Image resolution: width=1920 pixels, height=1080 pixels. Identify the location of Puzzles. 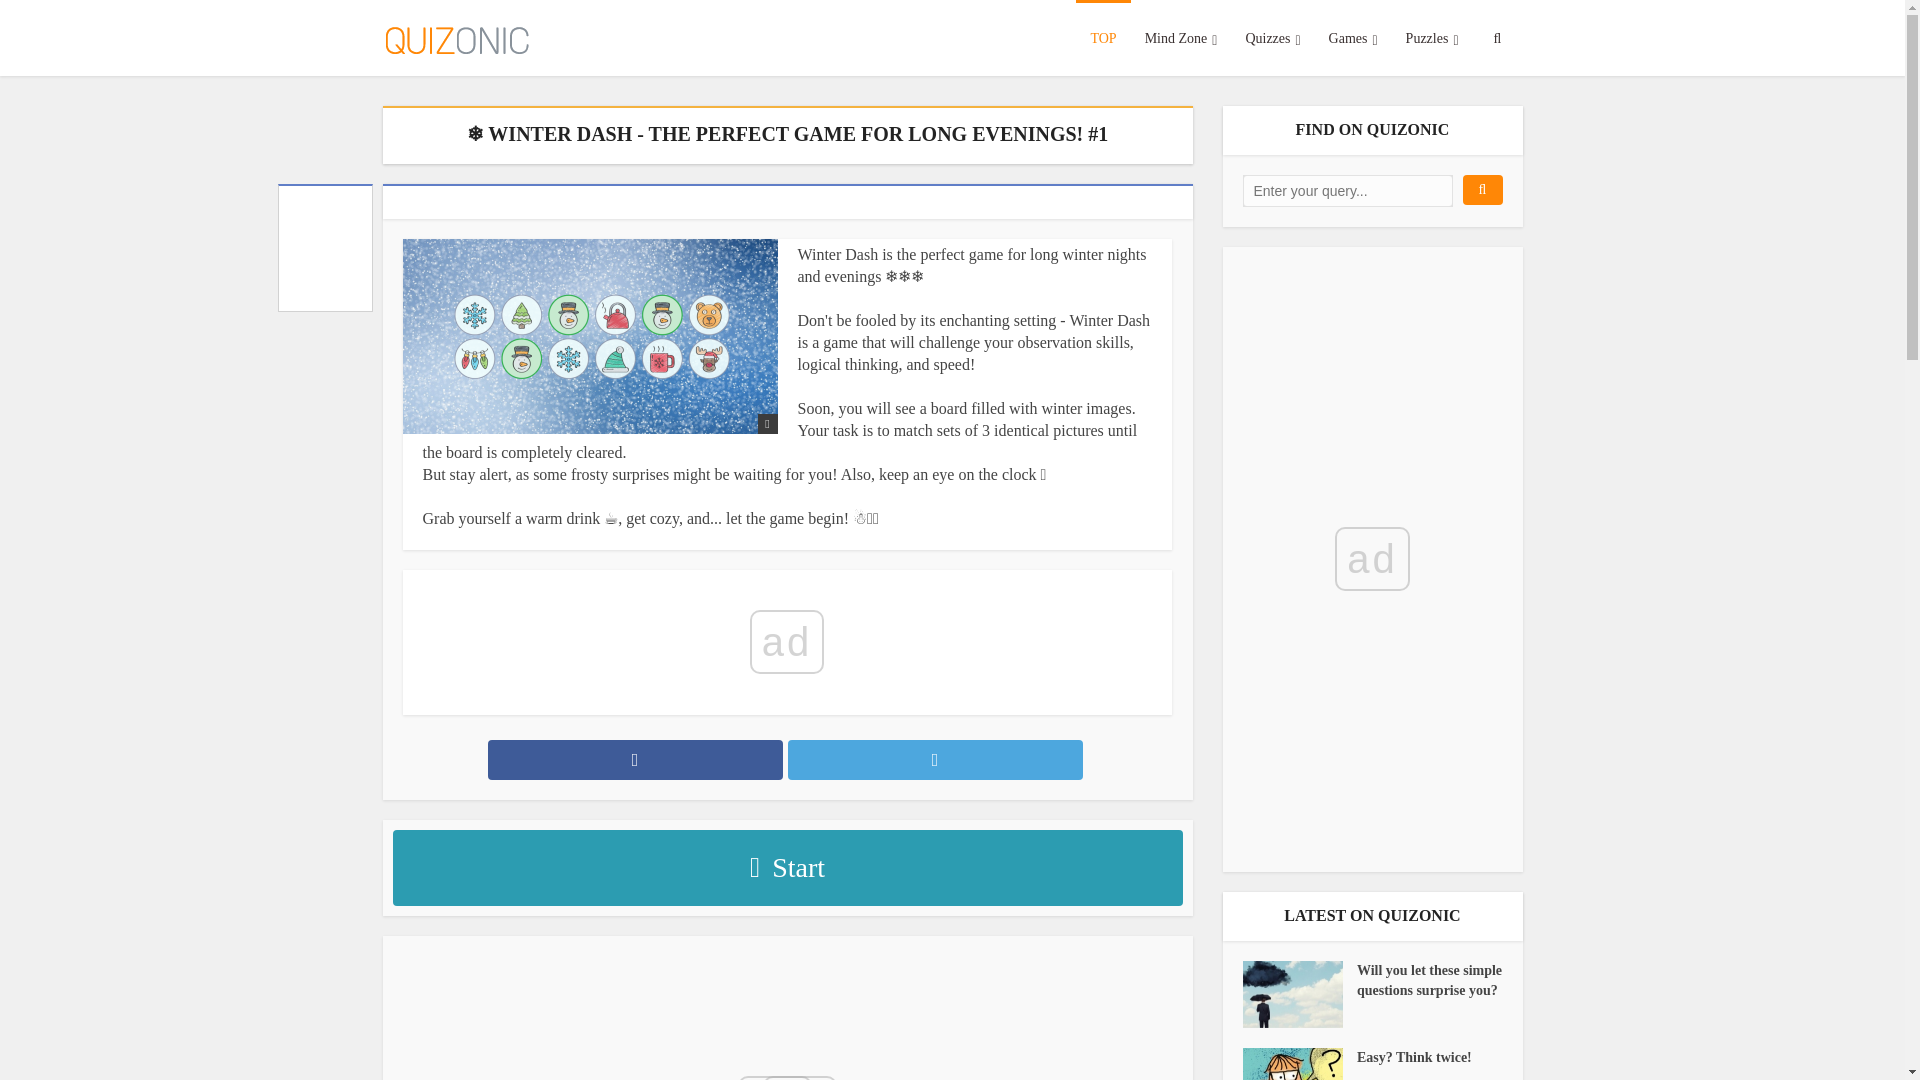
(1432, 37).